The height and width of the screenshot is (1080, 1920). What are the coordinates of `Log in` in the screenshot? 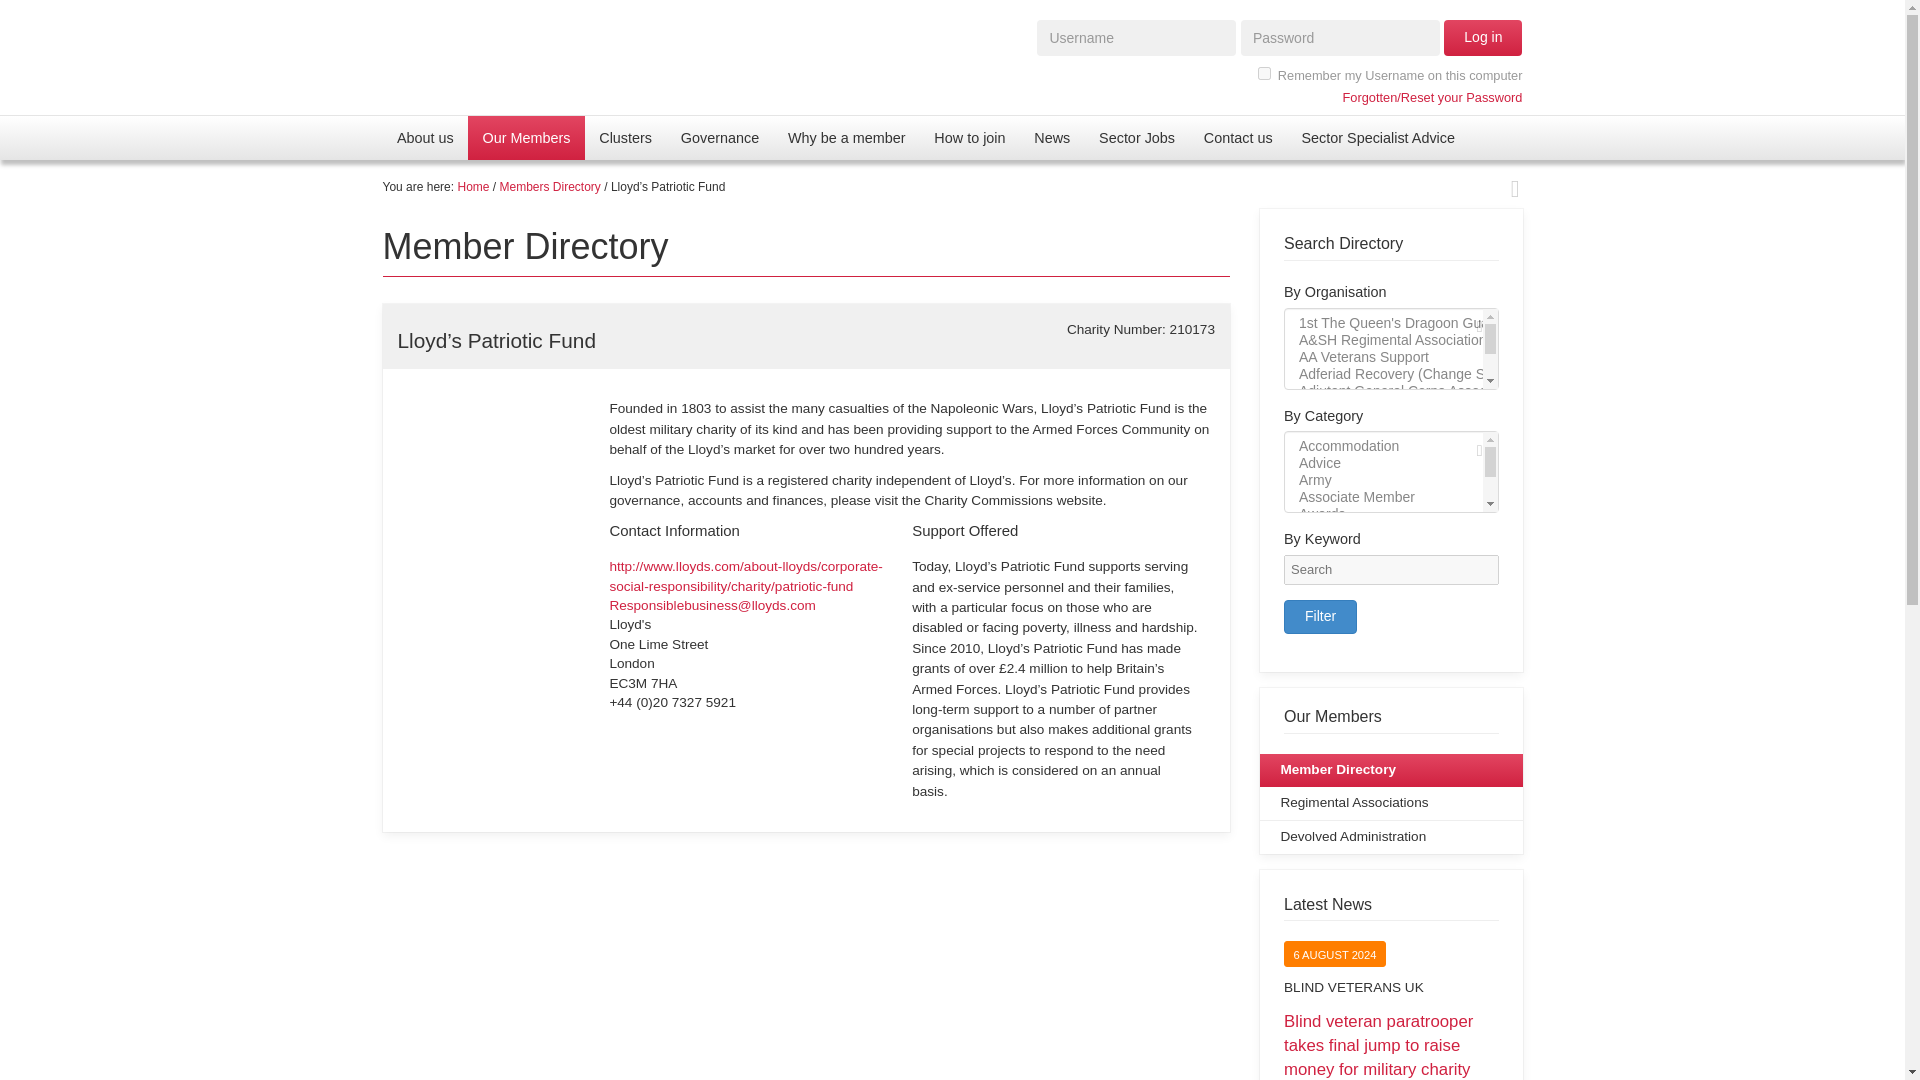 It's located at (1482, 38).